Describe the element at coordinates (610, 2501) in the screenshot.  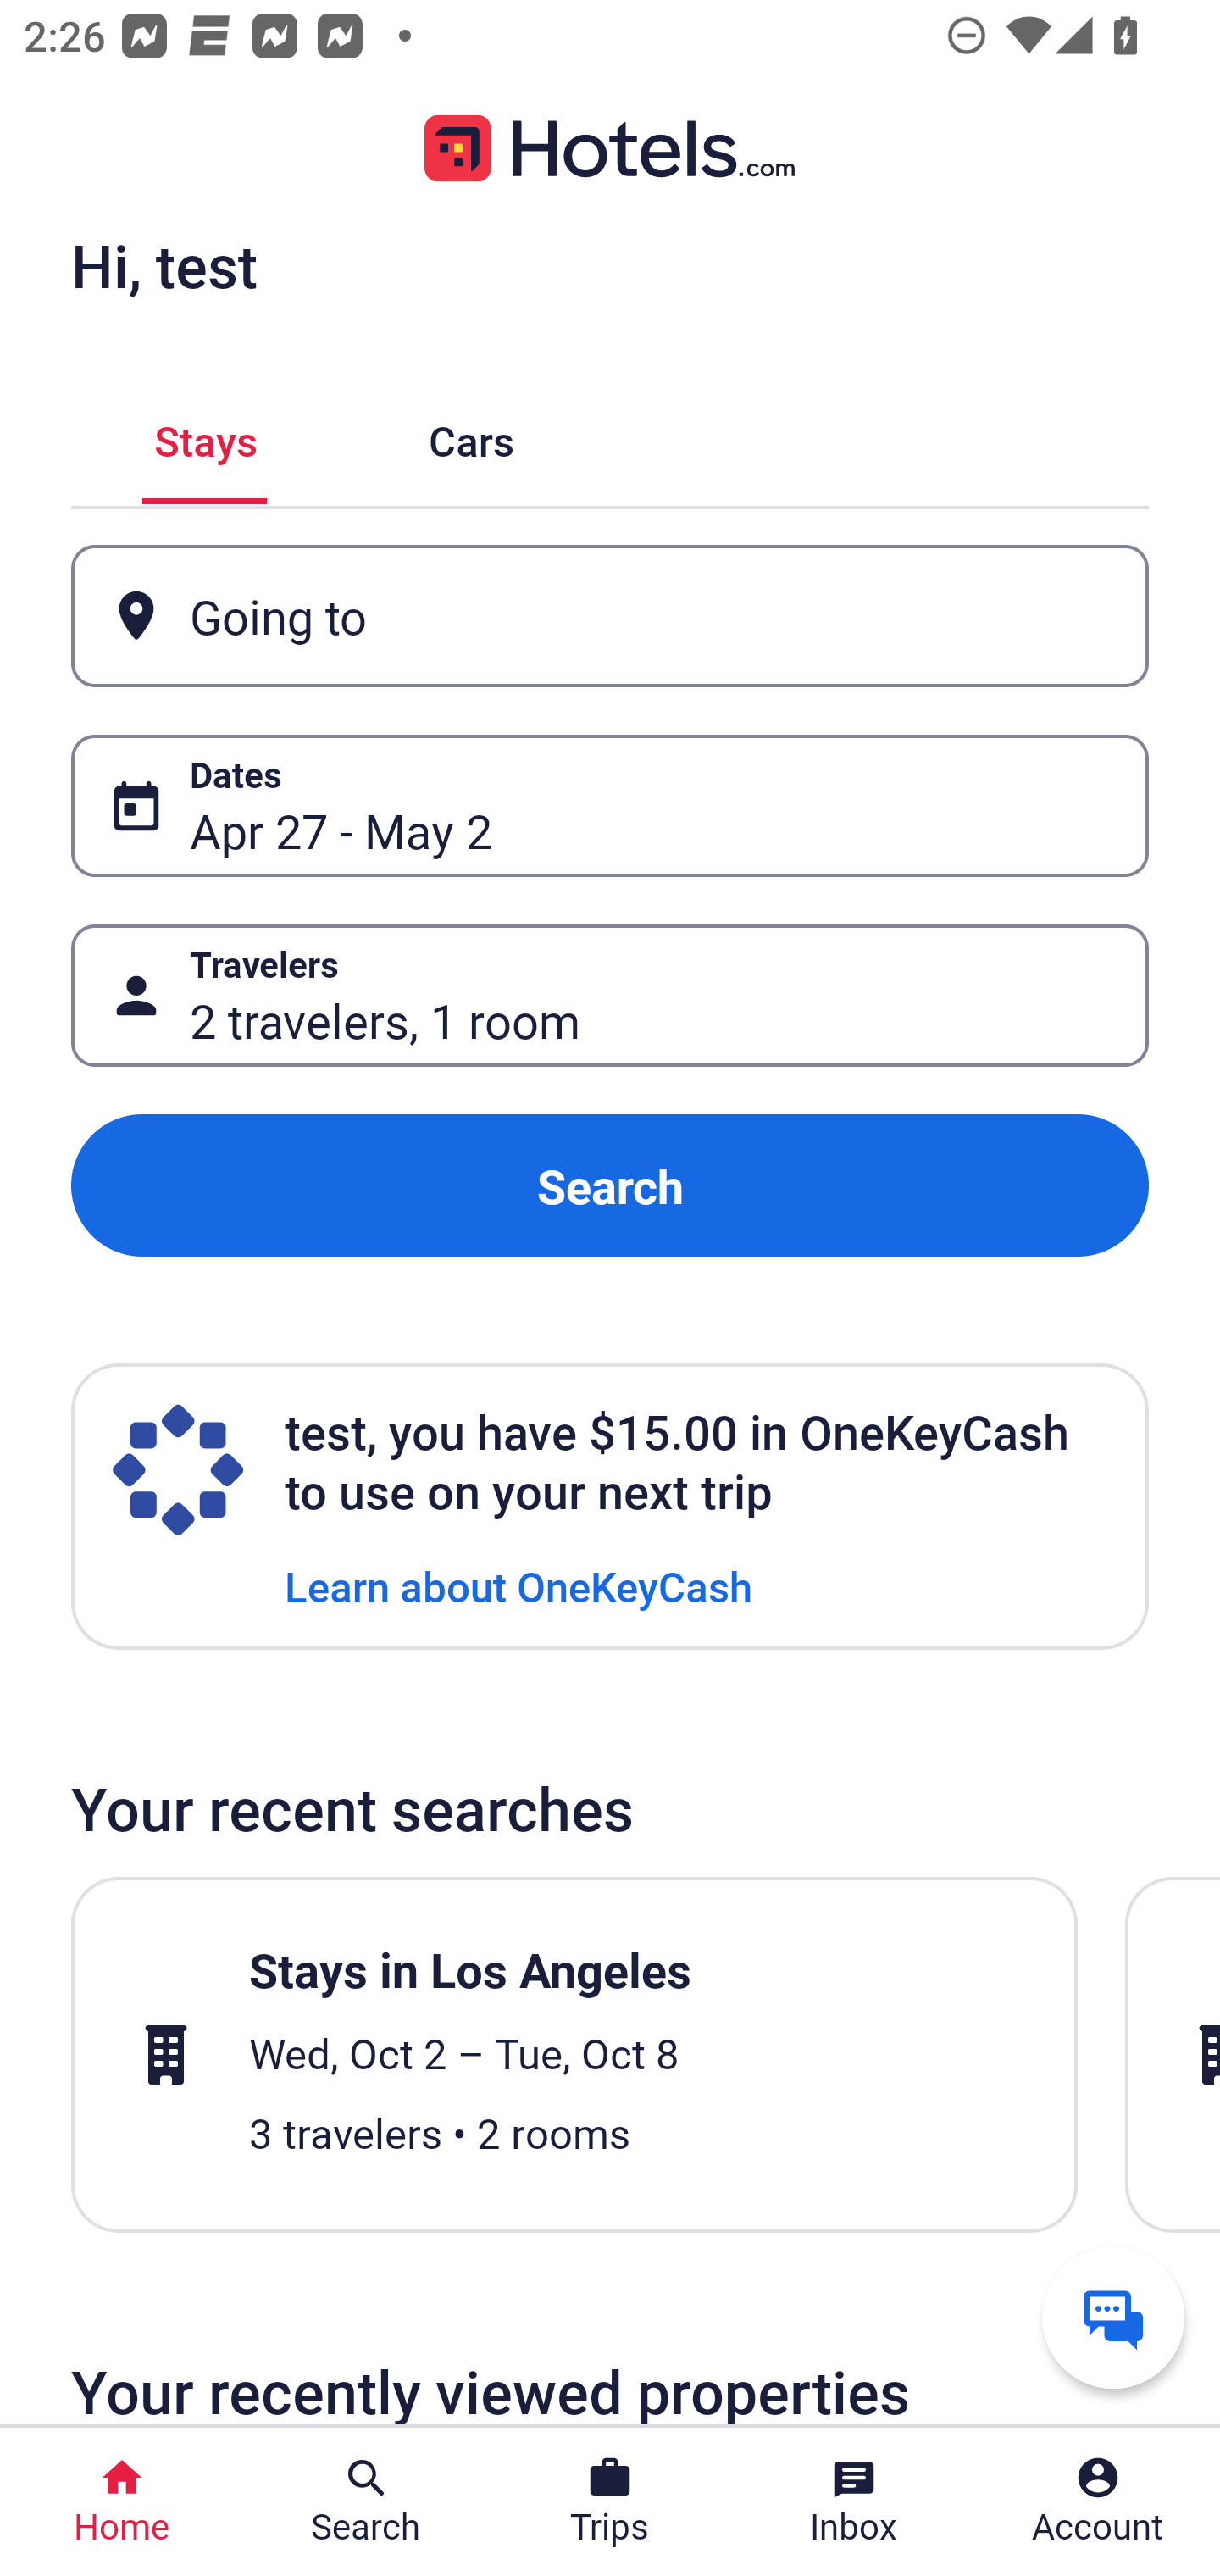
I see `Trips Trips Button` at that location.